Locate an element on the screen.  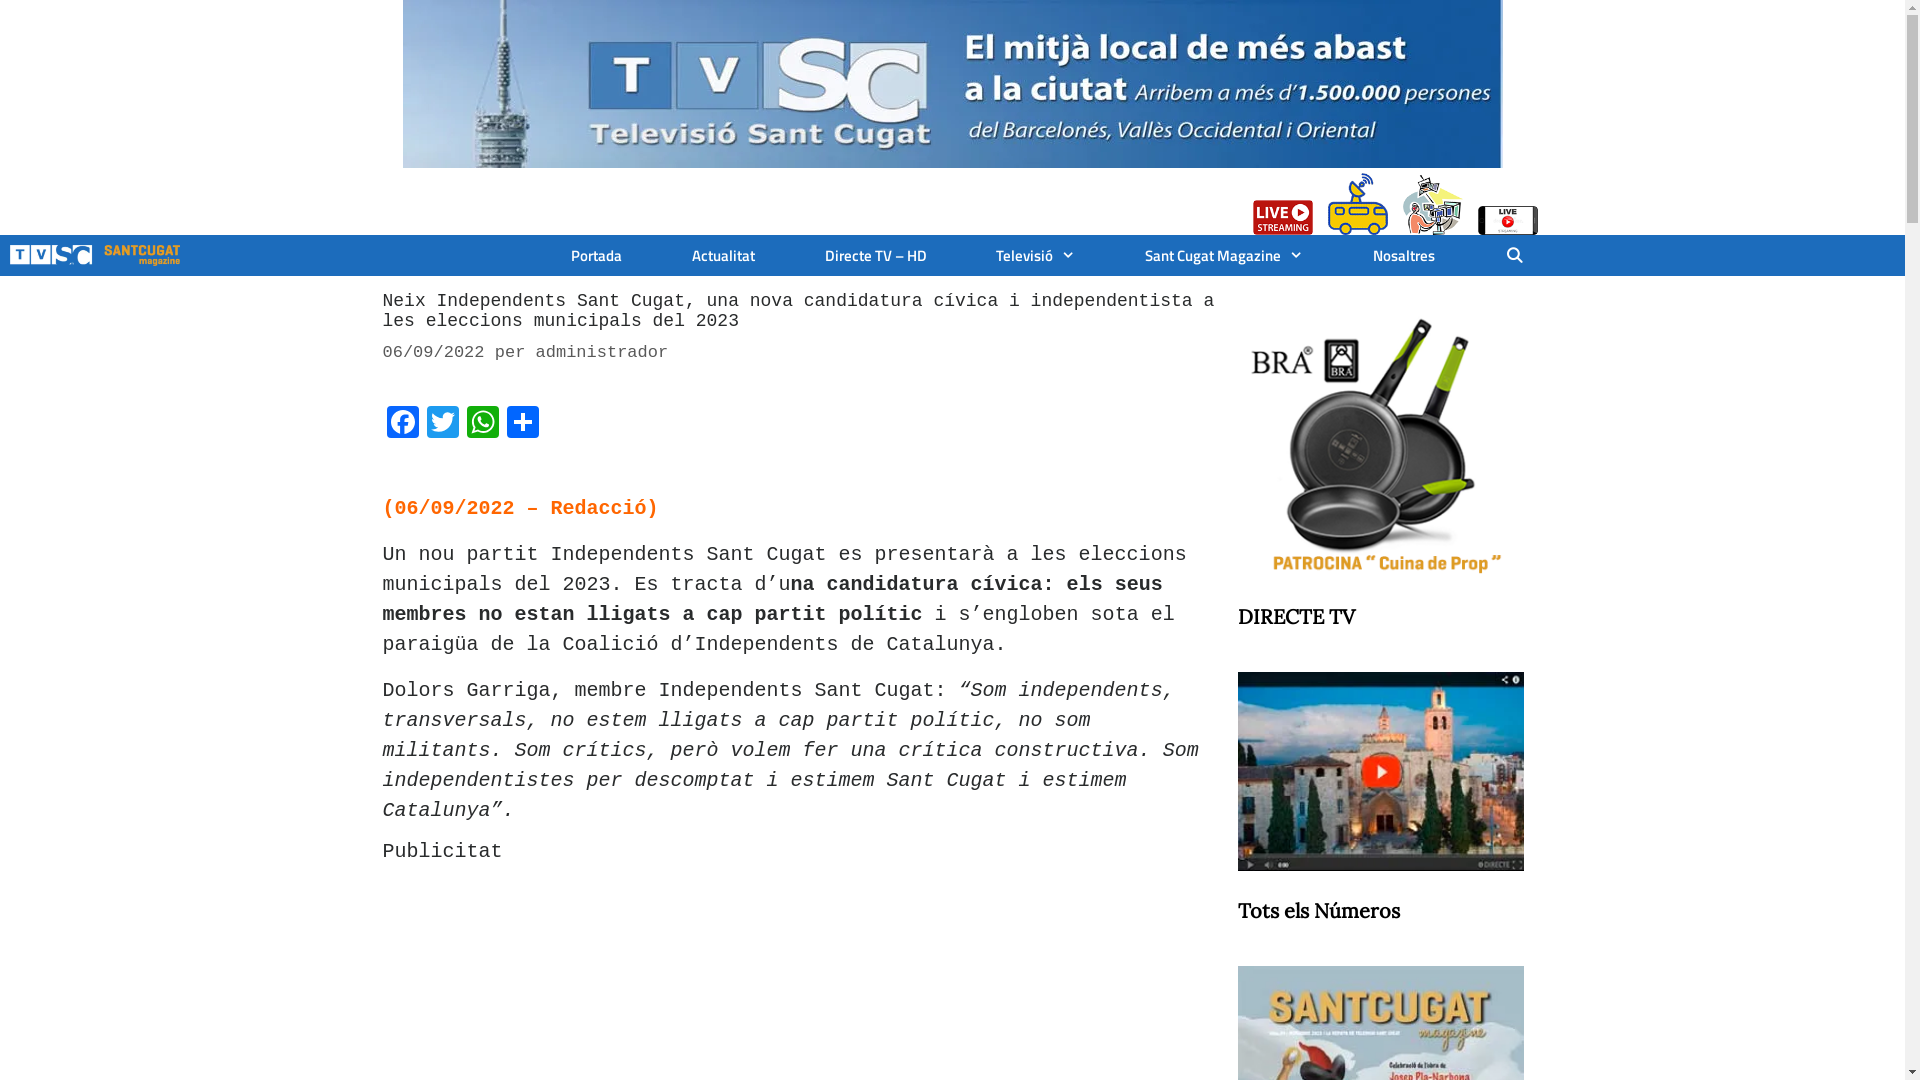
Comparteix is located at coordinates (522, 426).